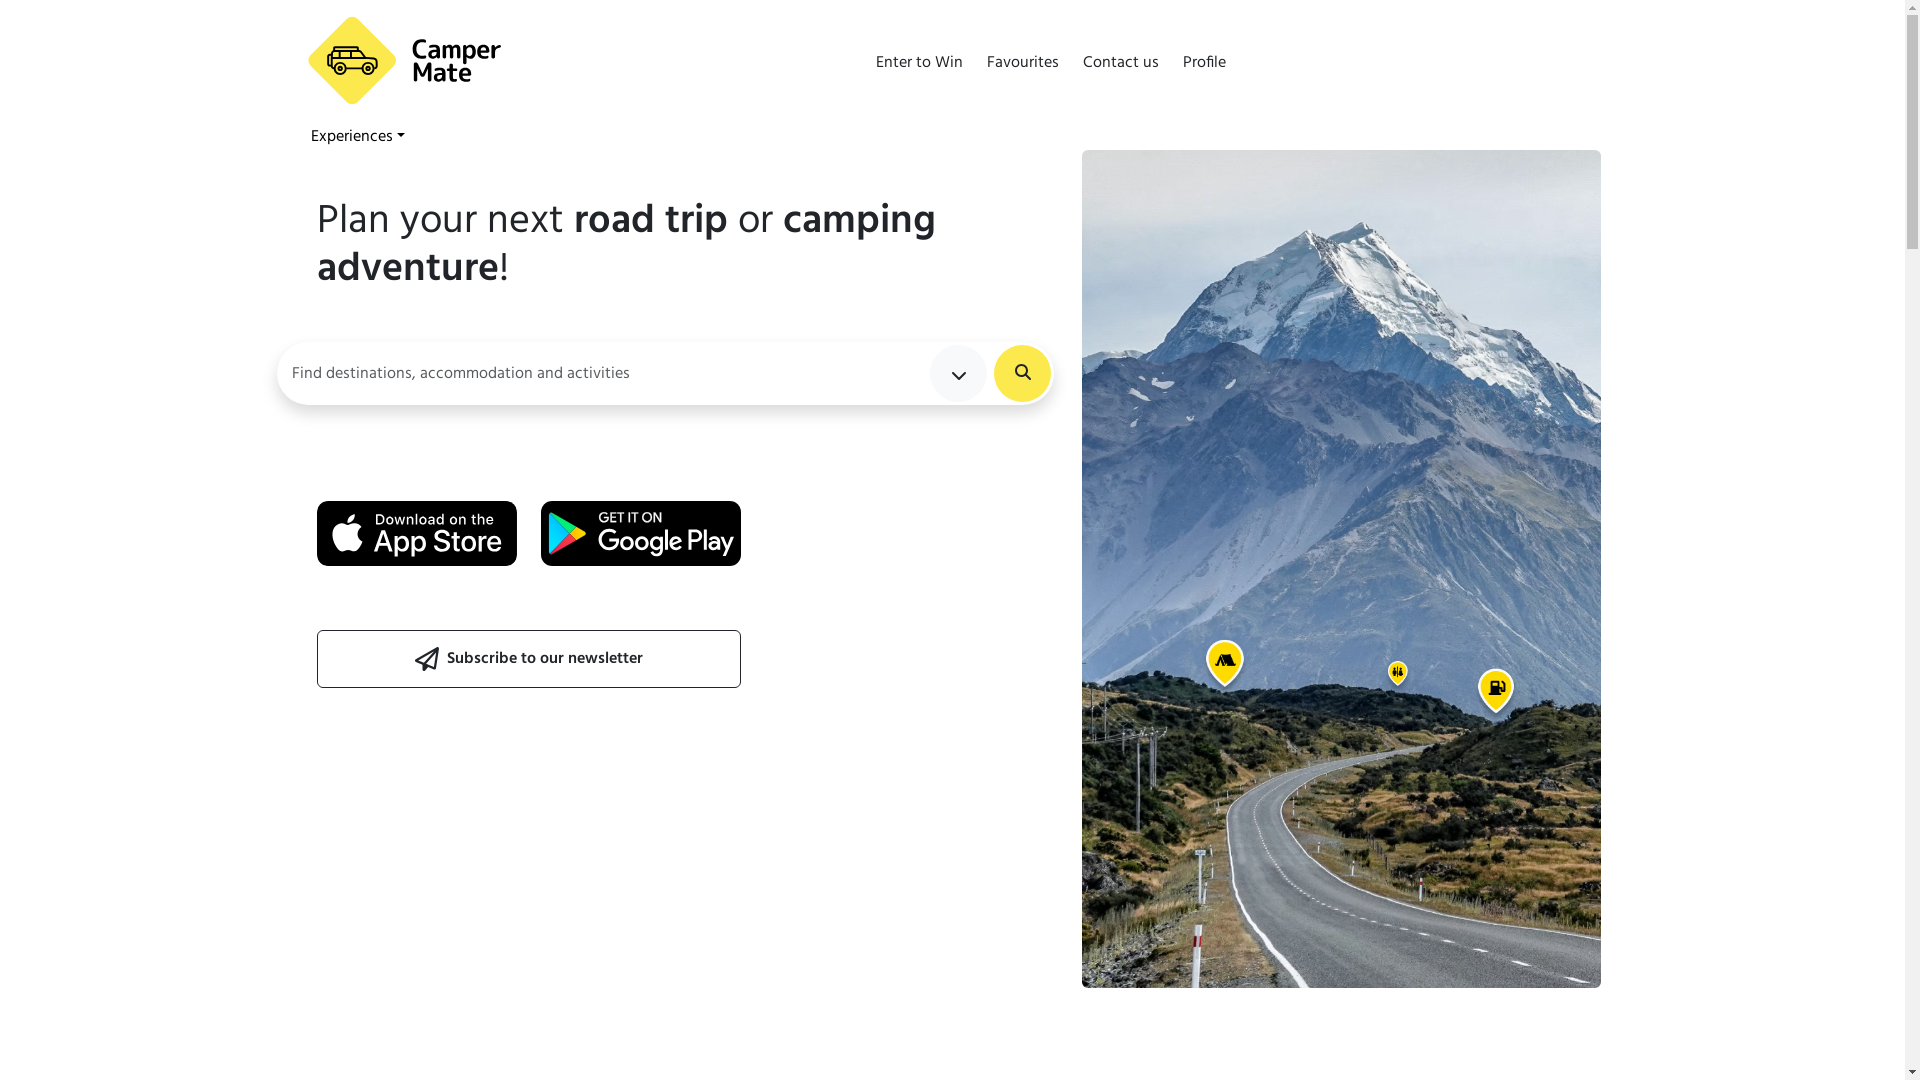  What do you see at coordinates (1022, 73) in the screenshot?
I see `Favourites` at bounding box center [1022, 73].